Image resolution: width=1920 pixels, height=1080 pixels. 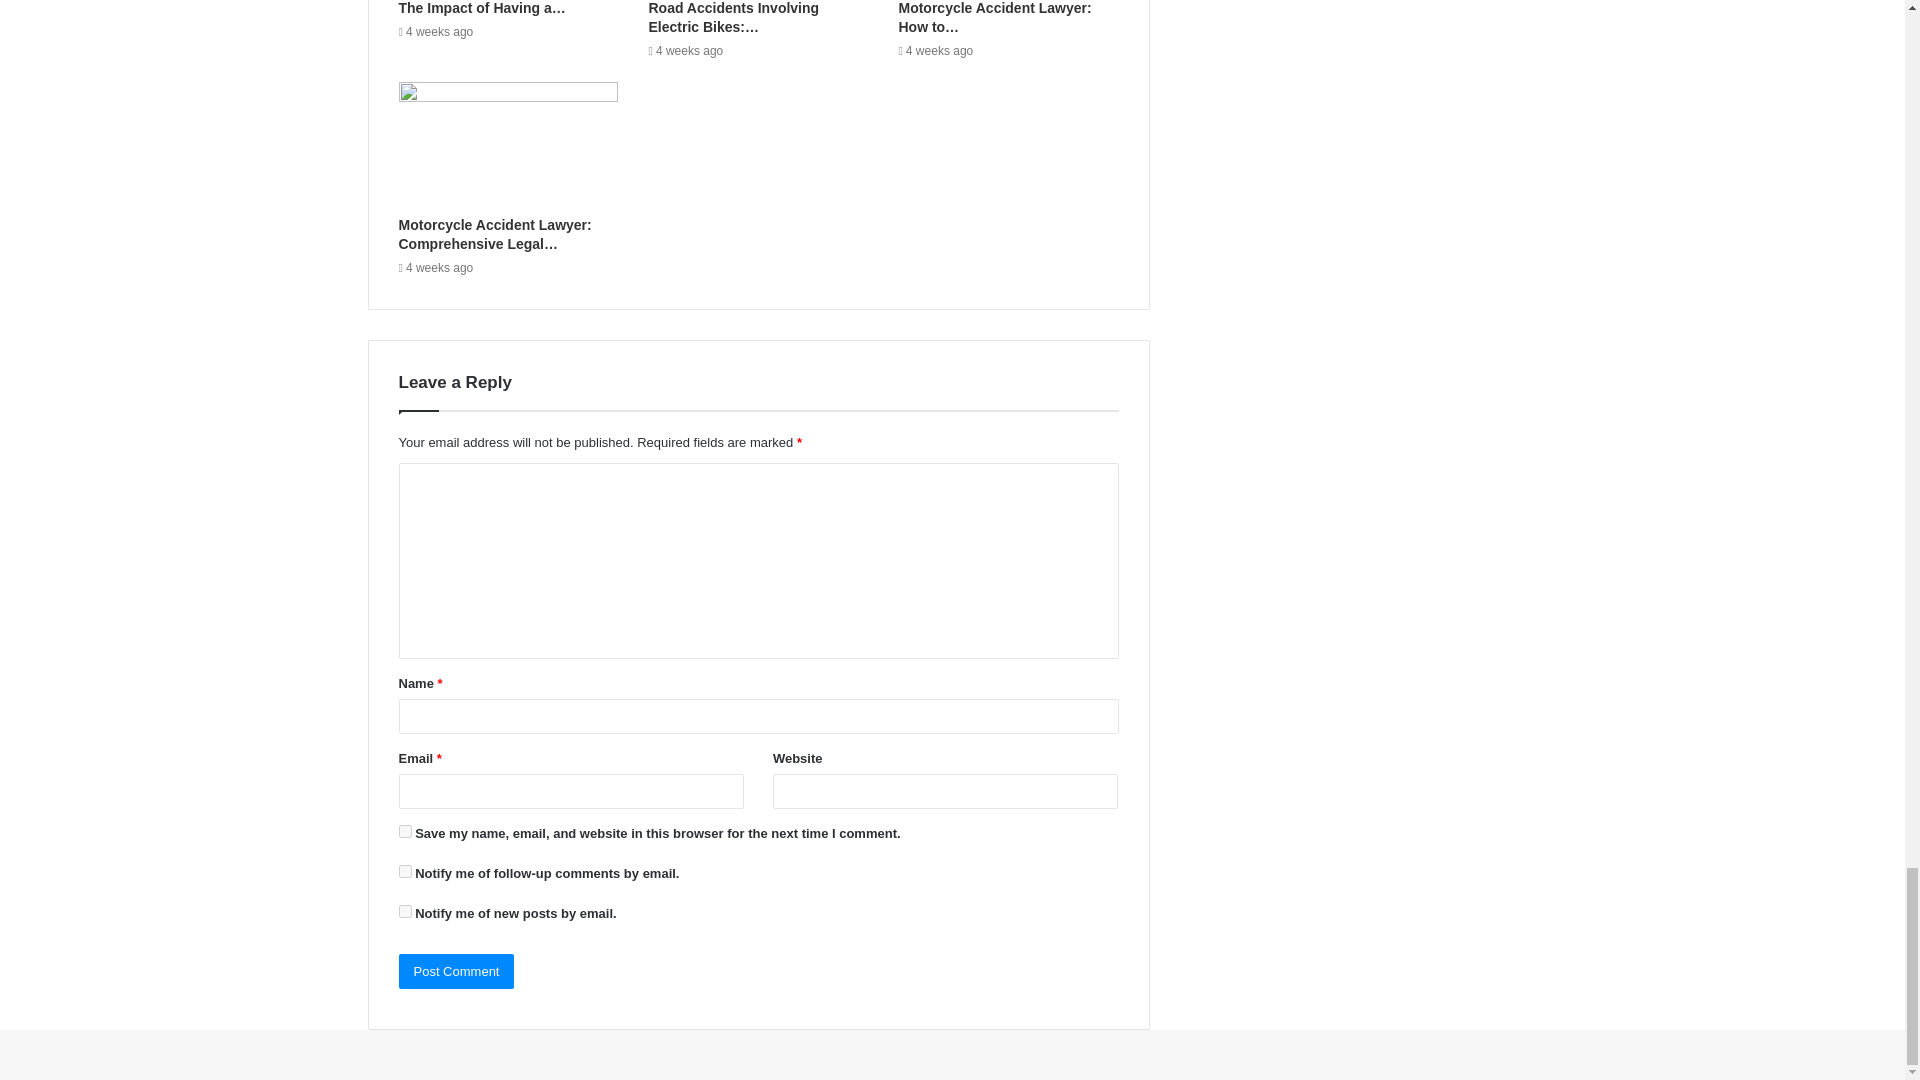 I want to click on subscribe, so click(x=404, y=872).